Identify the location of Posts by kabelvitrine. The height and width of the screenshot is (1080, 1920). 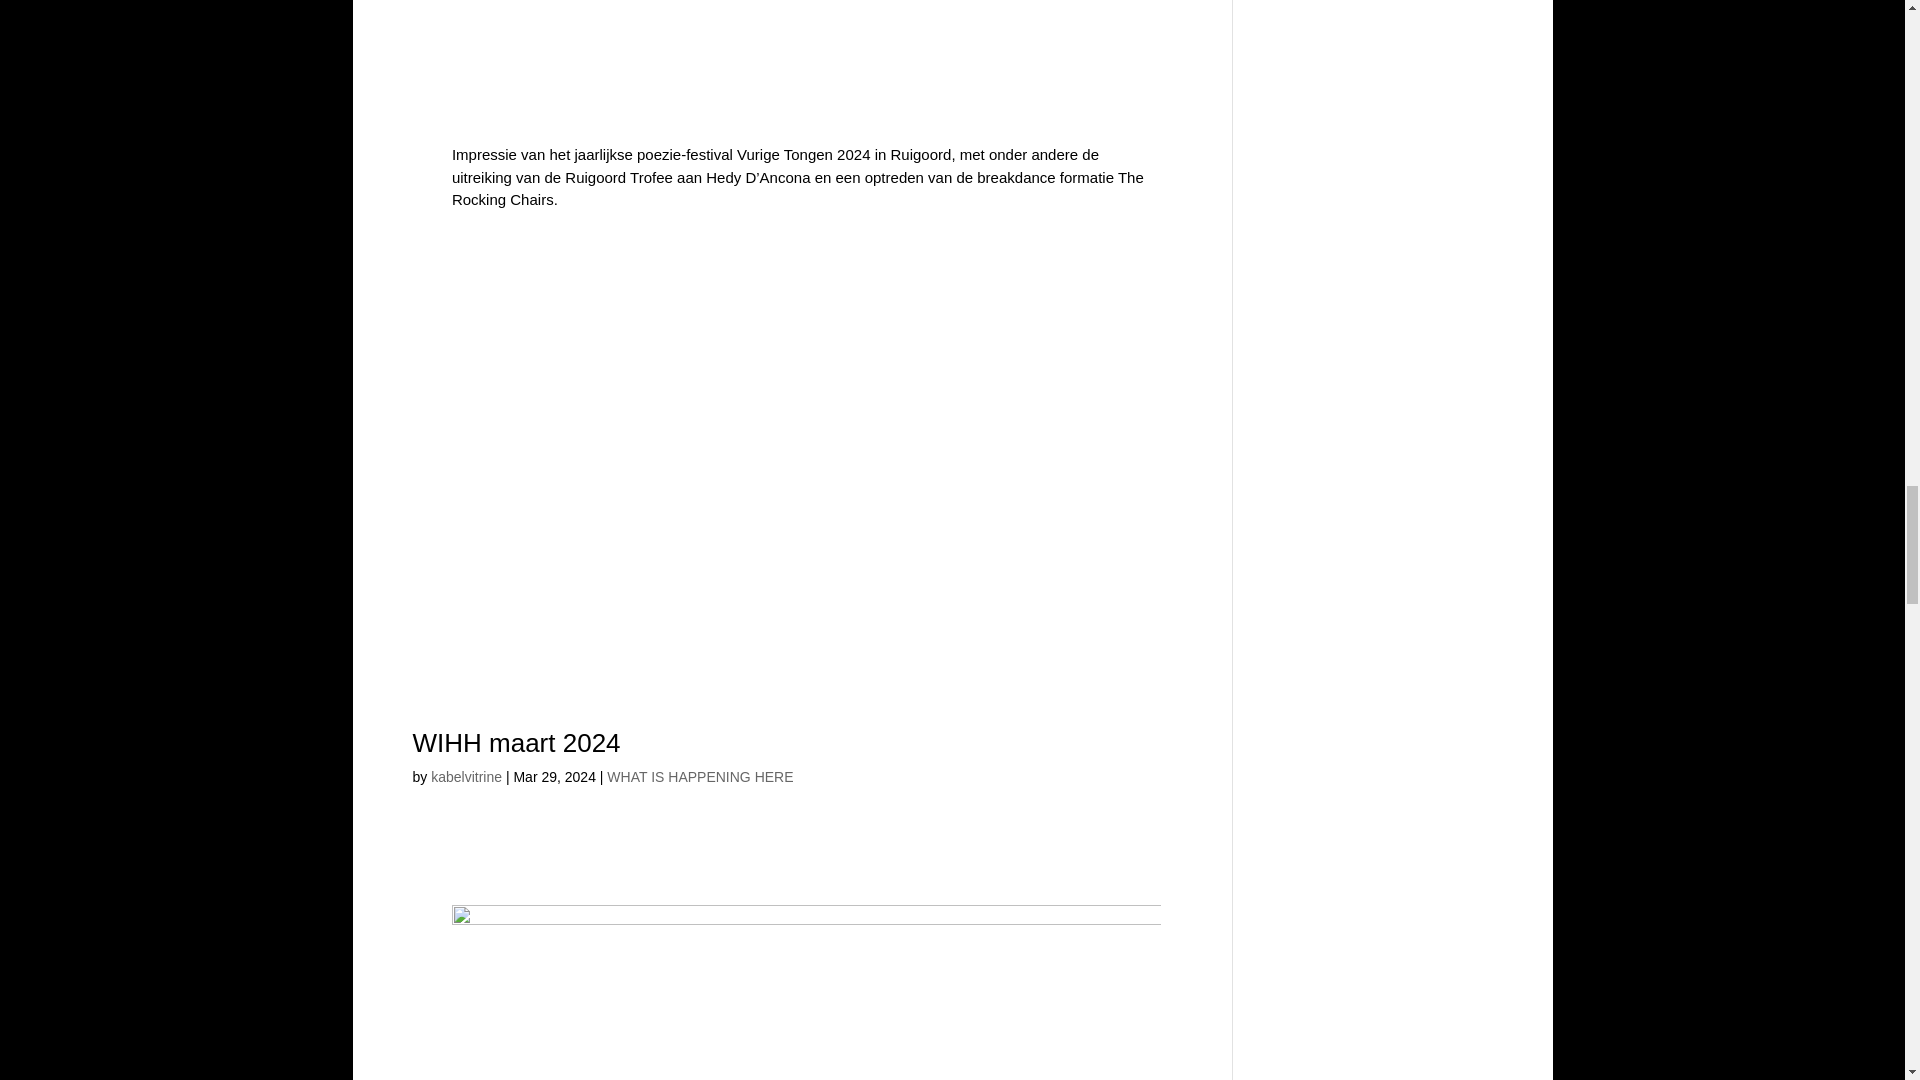
(466, 776).